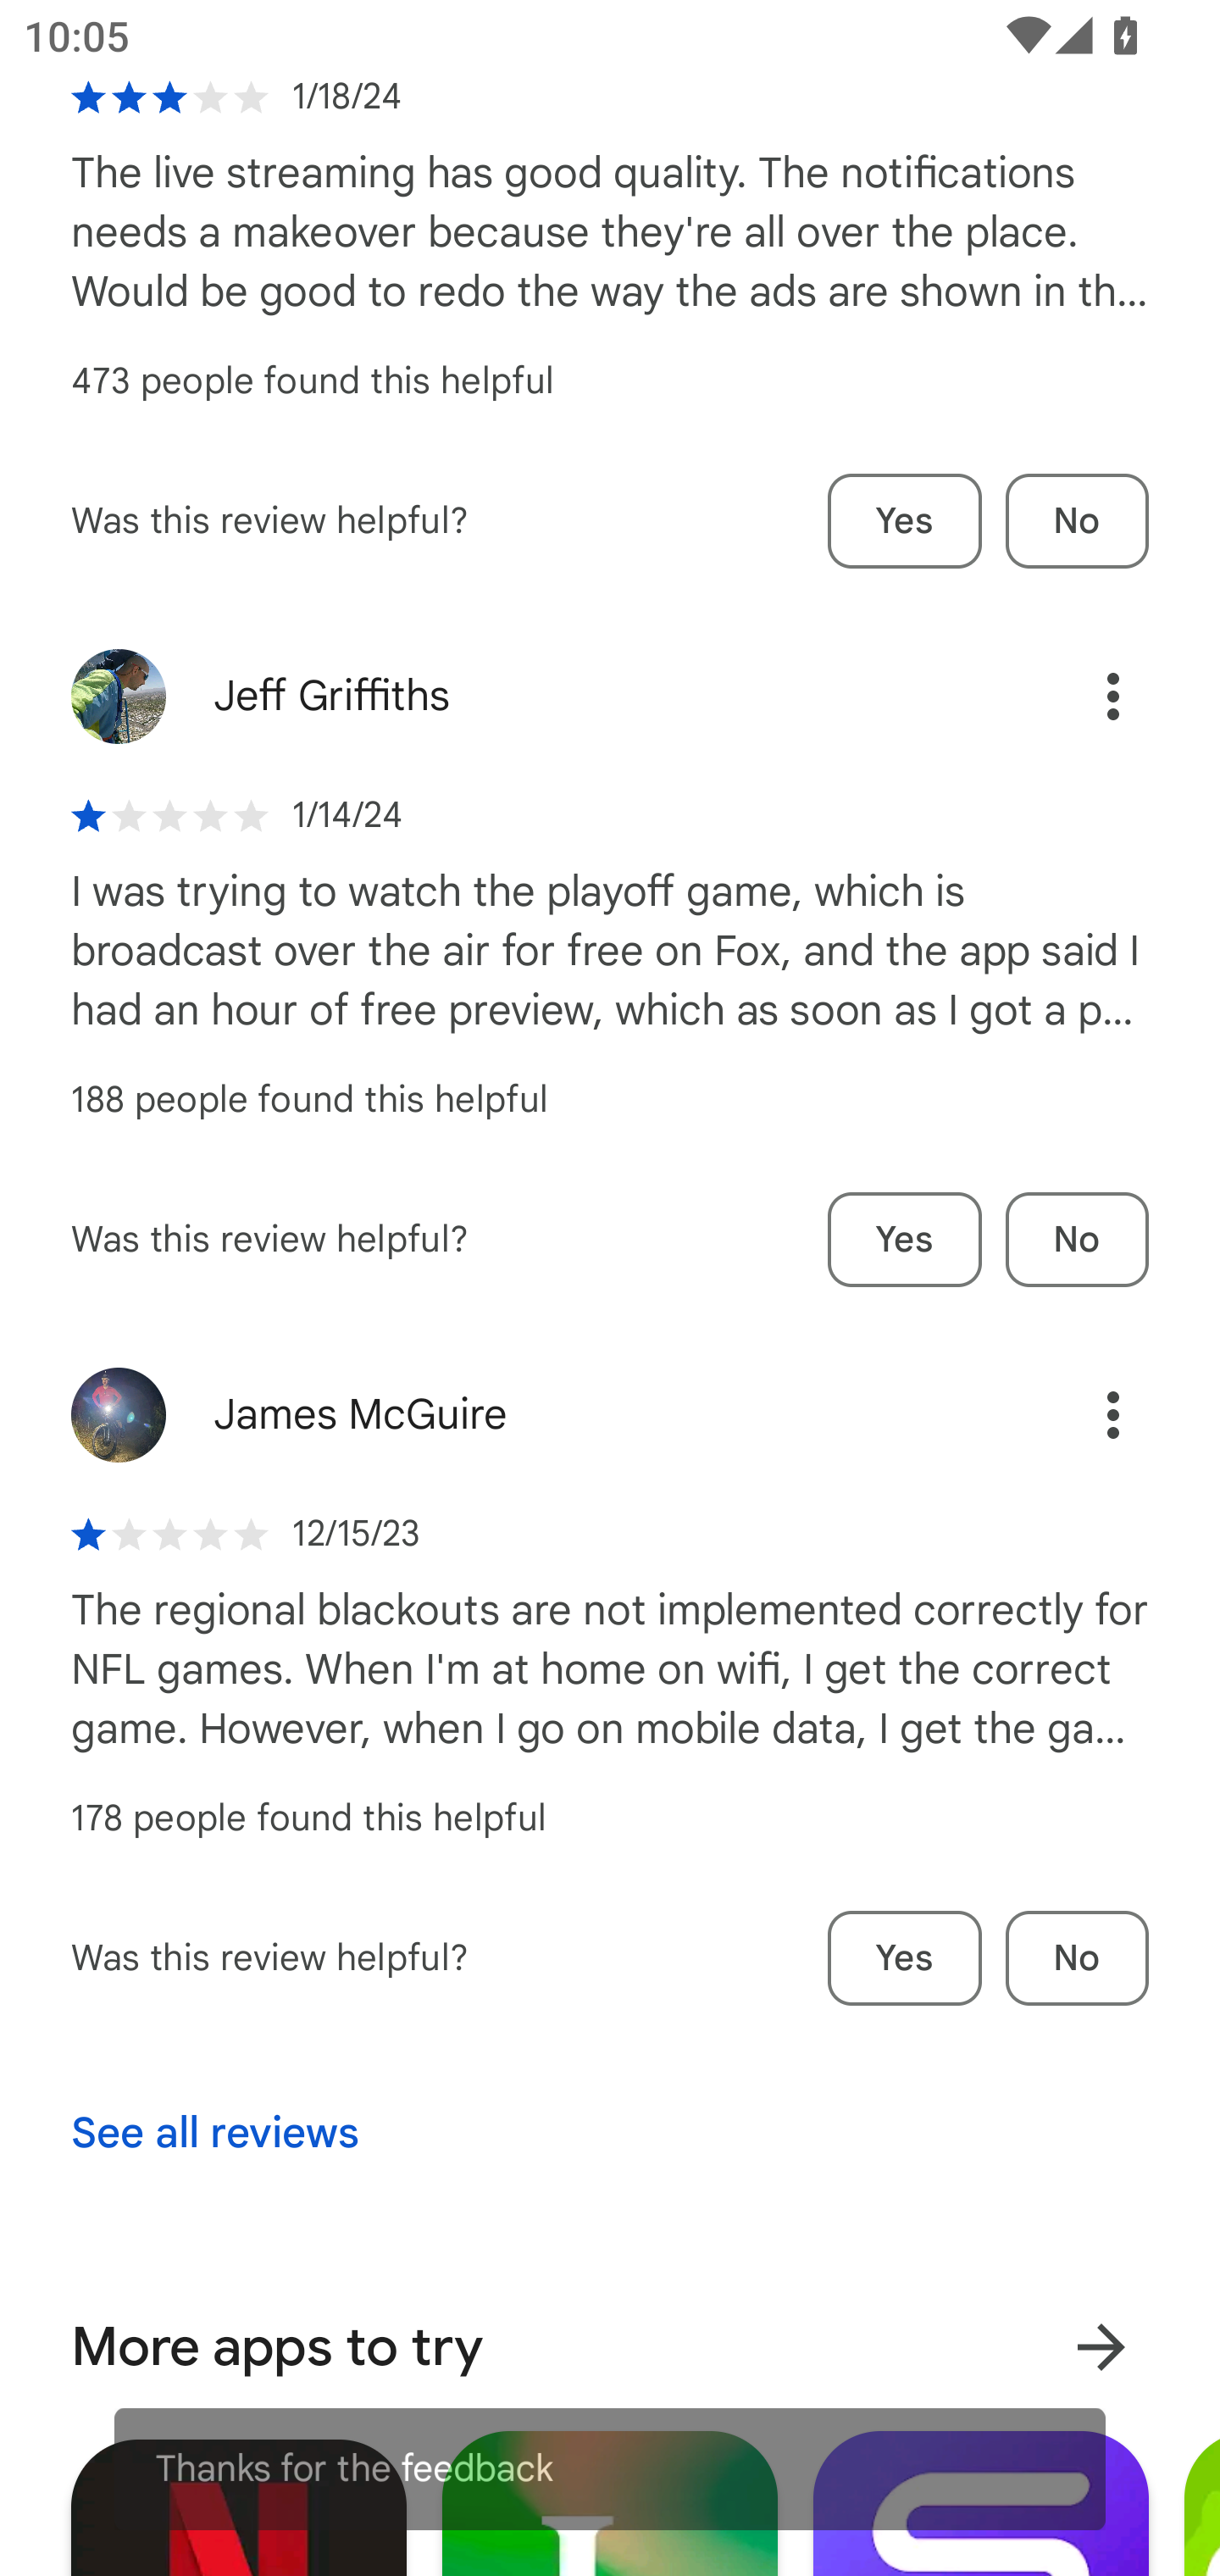  What do you see at coordinates (1101, 2337) in the screenshot?
I see `More results for More apps to try` at bounding box center [1101, 2337].